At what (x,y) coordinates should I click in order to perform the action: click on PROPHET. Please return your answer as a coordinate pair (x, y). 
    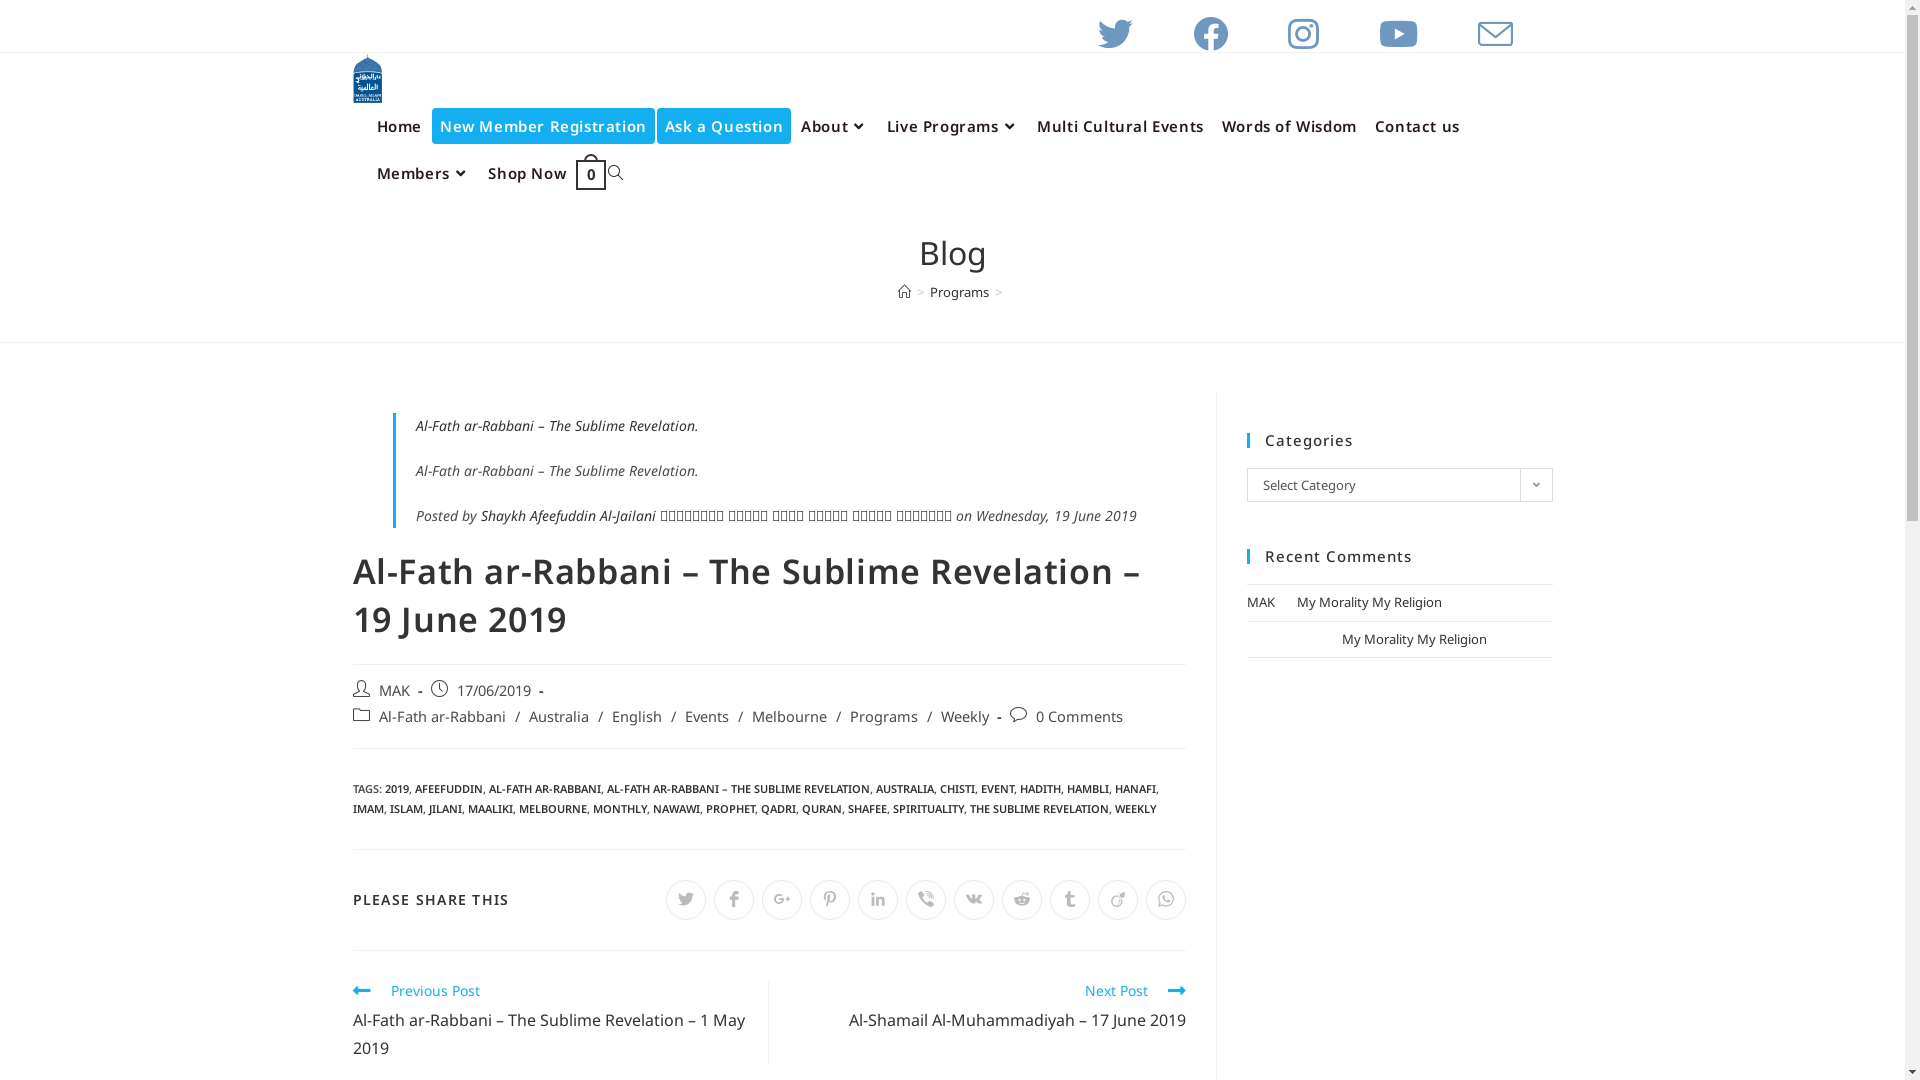
    Looking at the image, I should click on (730, 808).